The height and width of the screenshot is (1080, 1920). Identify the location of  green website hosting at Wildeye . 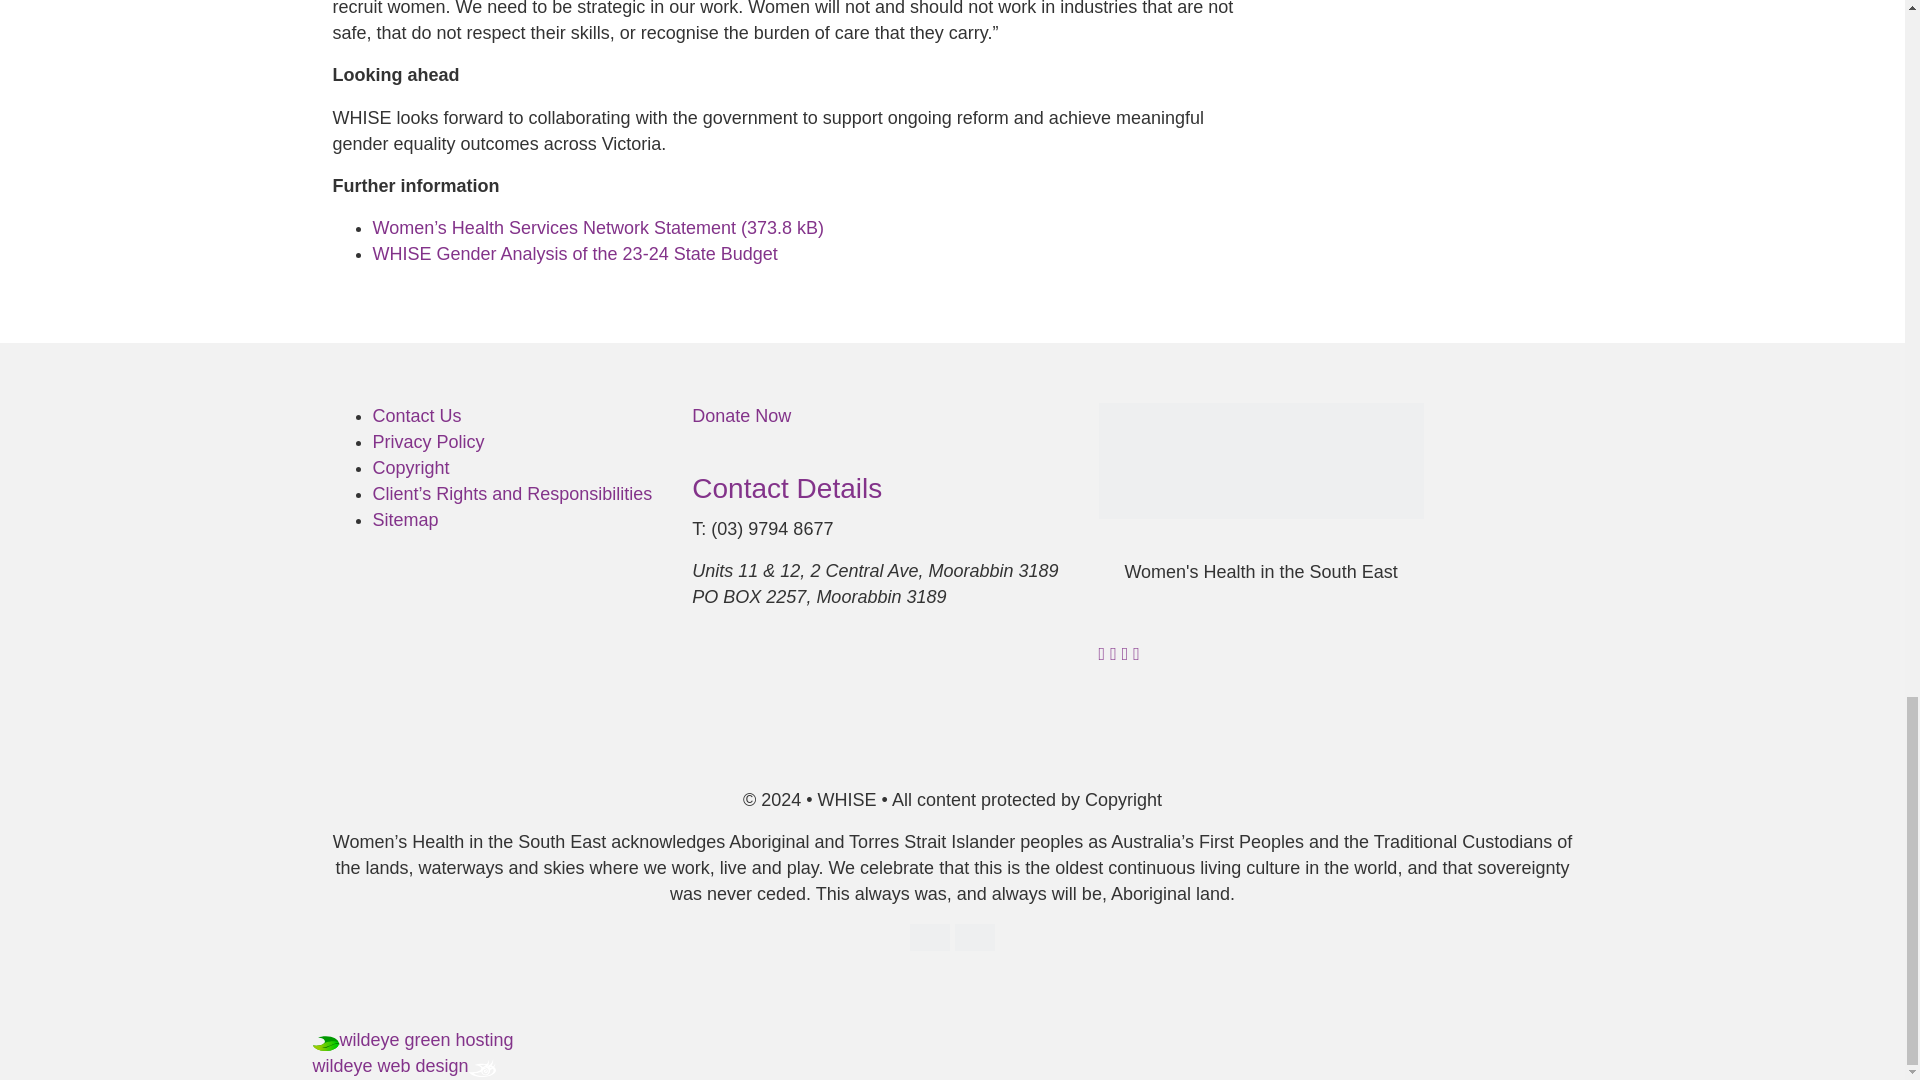
(426, 1040).